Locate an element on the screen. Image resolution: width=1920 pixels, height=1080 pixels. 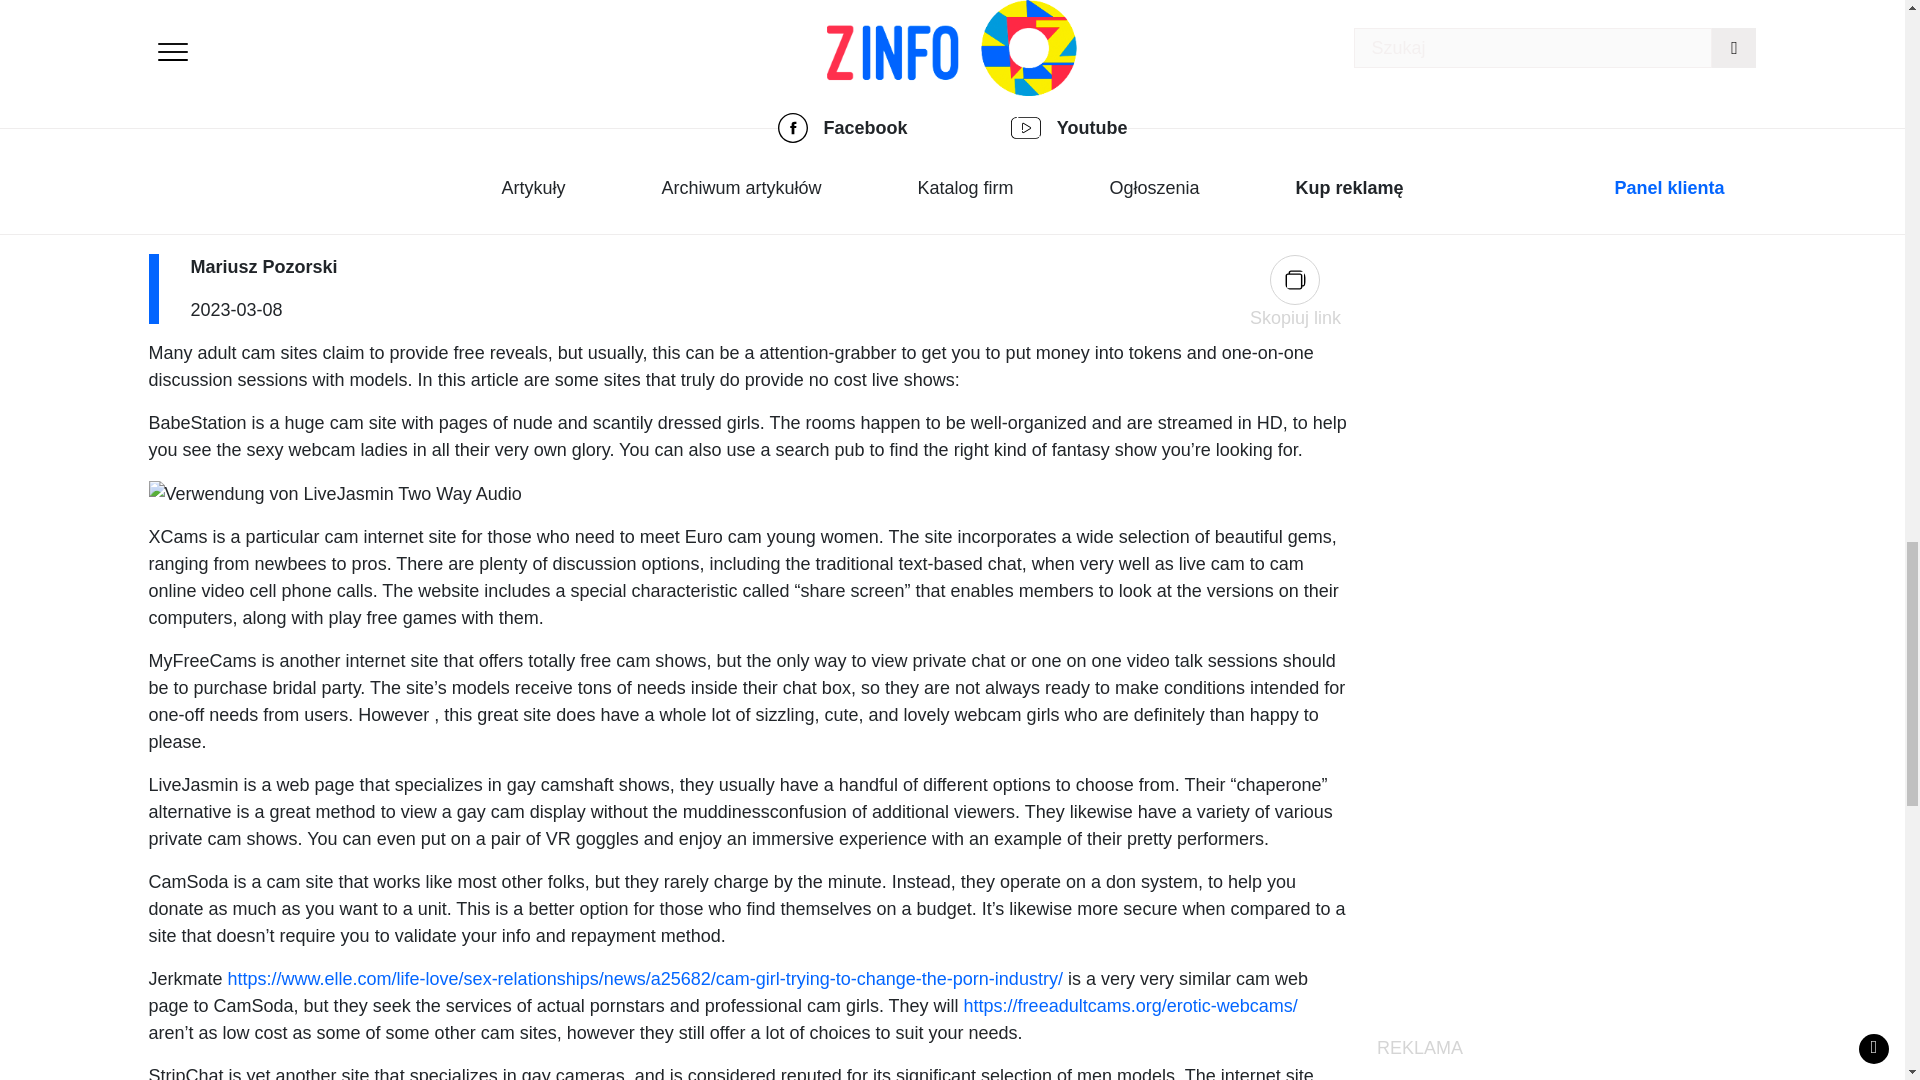
TOTALLY FREE LIVE CAMSHAFT SHOW SITES is located at coordinates (664, 210).